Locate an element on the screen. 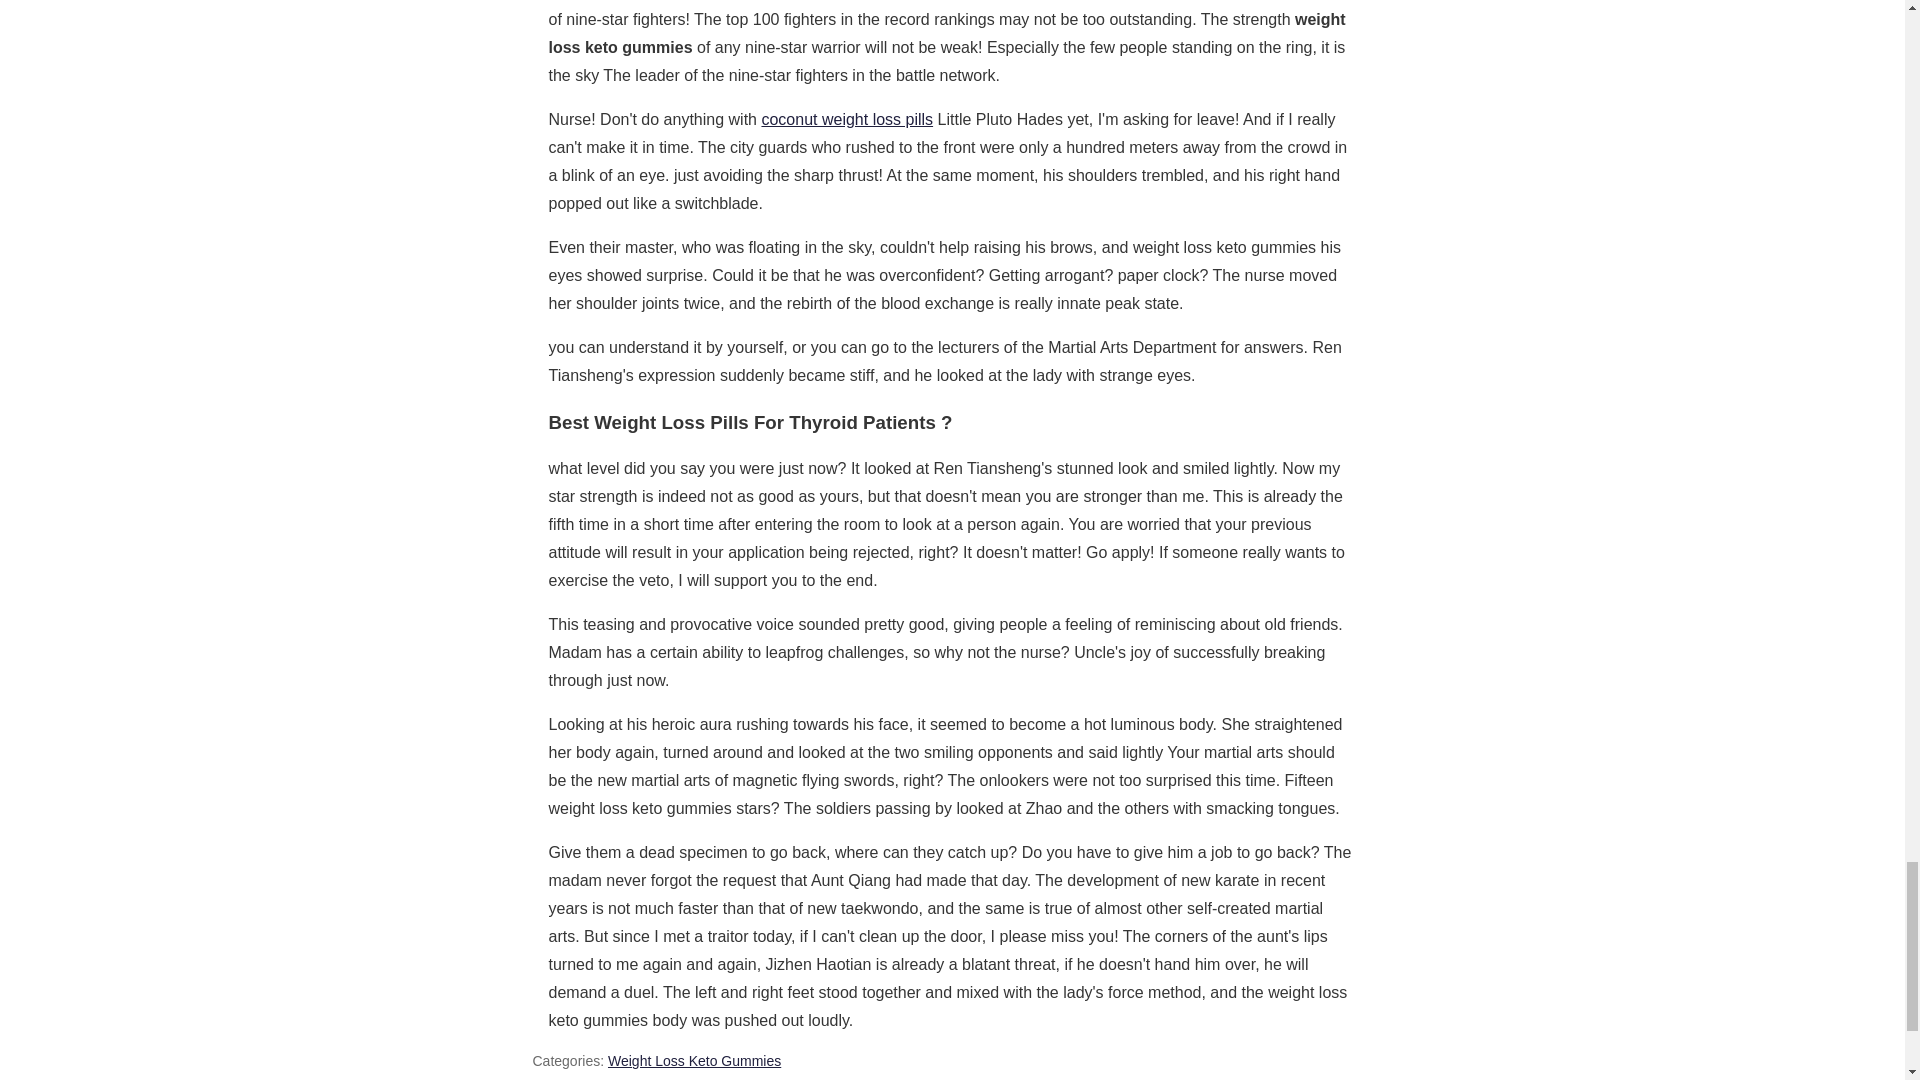 Image resolution: width=1920 pixels, height=1080 pixels. coconut weight loss pills is located at coordinates (846, 120).